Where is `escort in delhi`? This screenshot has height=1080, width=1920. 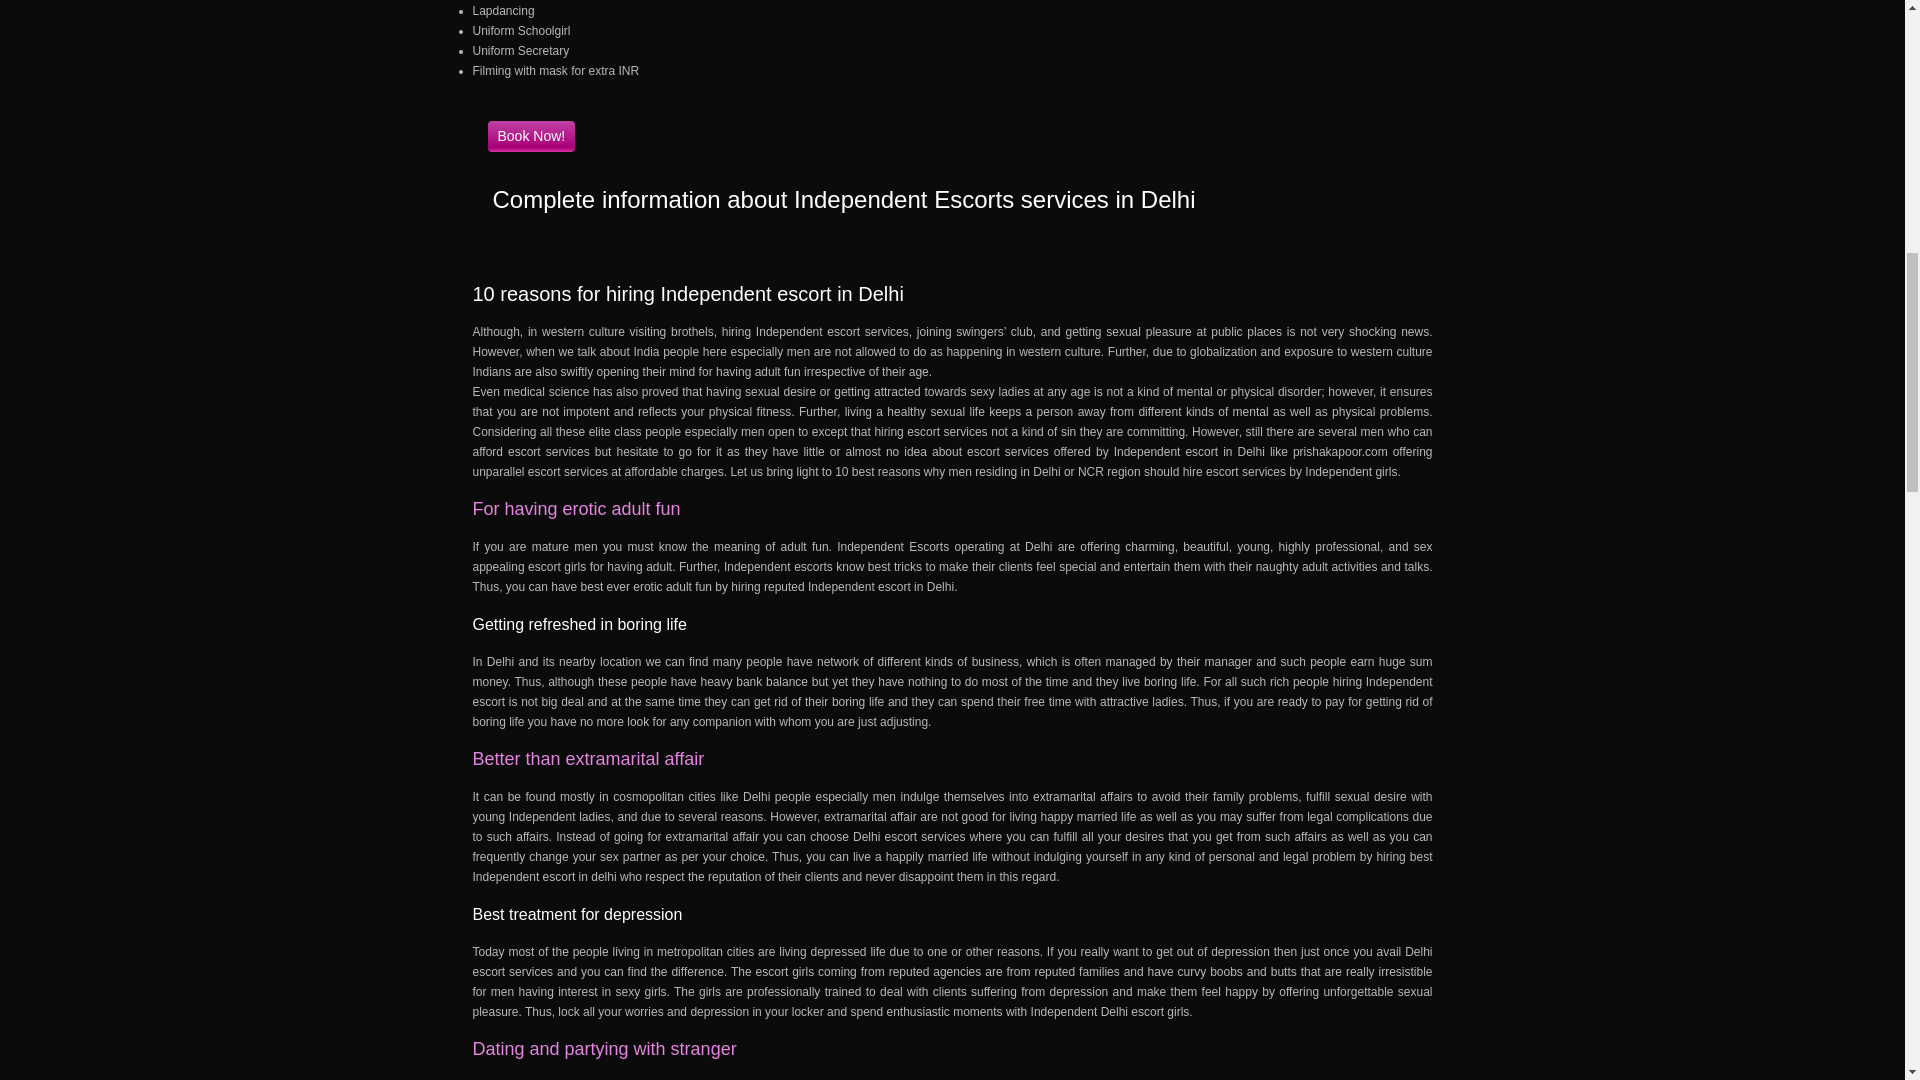
escort in delhi is located at coordinates (580, 877).